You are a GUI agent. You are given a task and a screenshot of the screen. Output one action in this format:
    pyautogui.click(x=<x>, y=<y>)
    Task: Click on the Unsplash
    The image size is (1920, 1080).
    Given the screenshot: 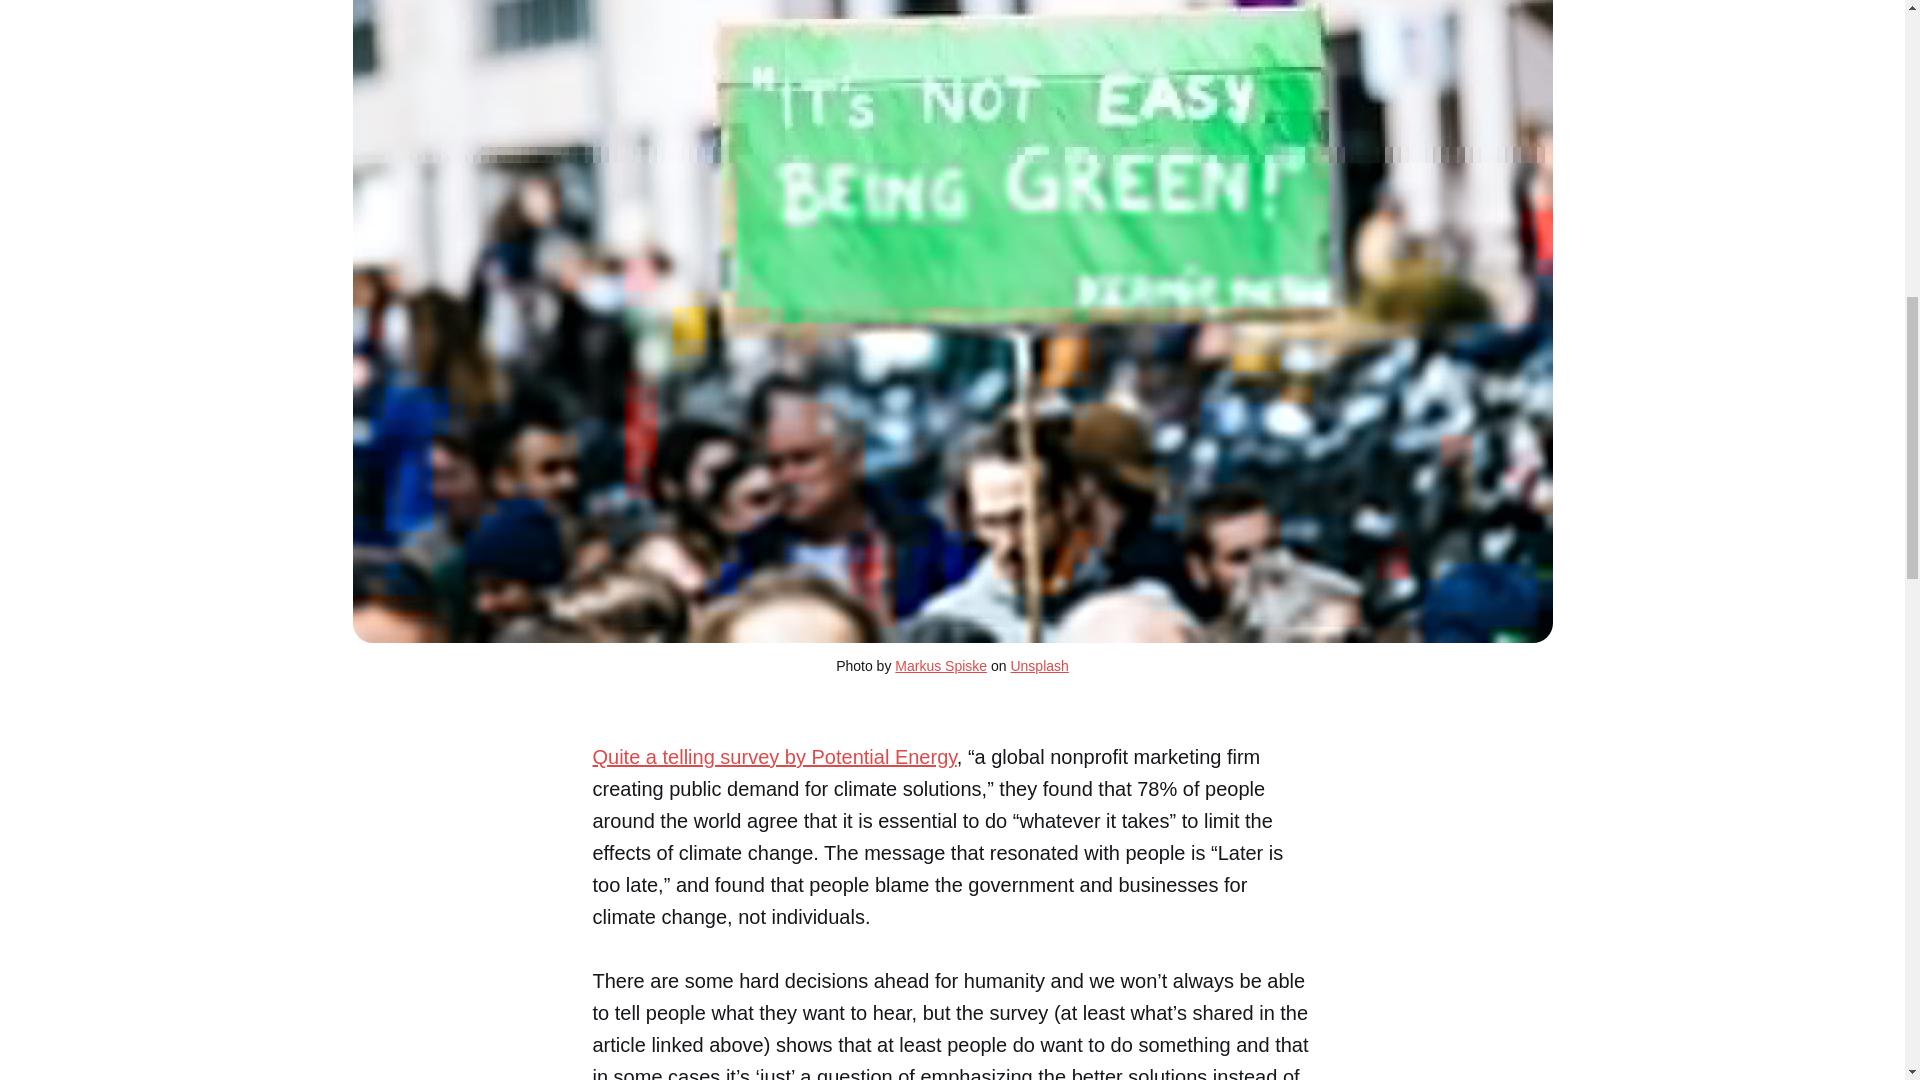 What is the action you would take?
    pyautogui.click(x=1038, y=665)
    